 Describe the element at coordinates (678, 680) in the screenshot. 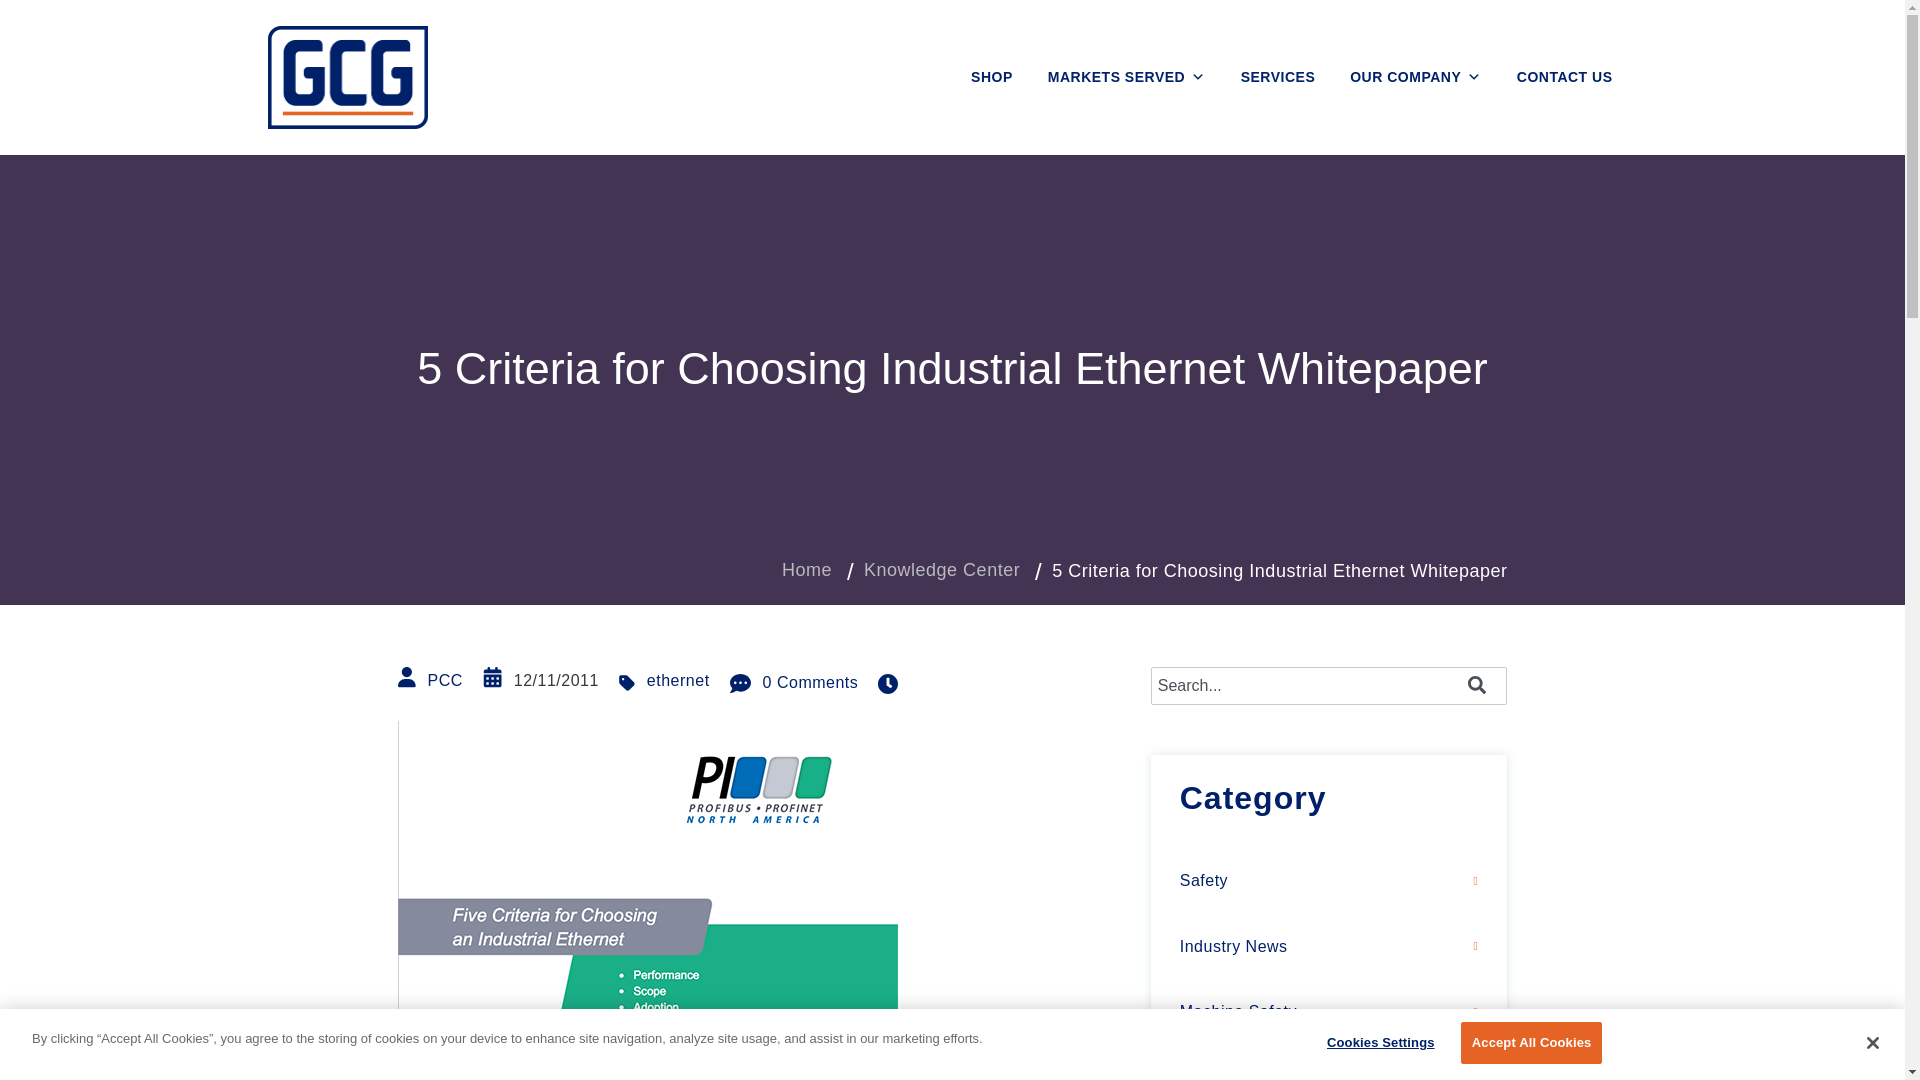

I see `ethernet` at that location.